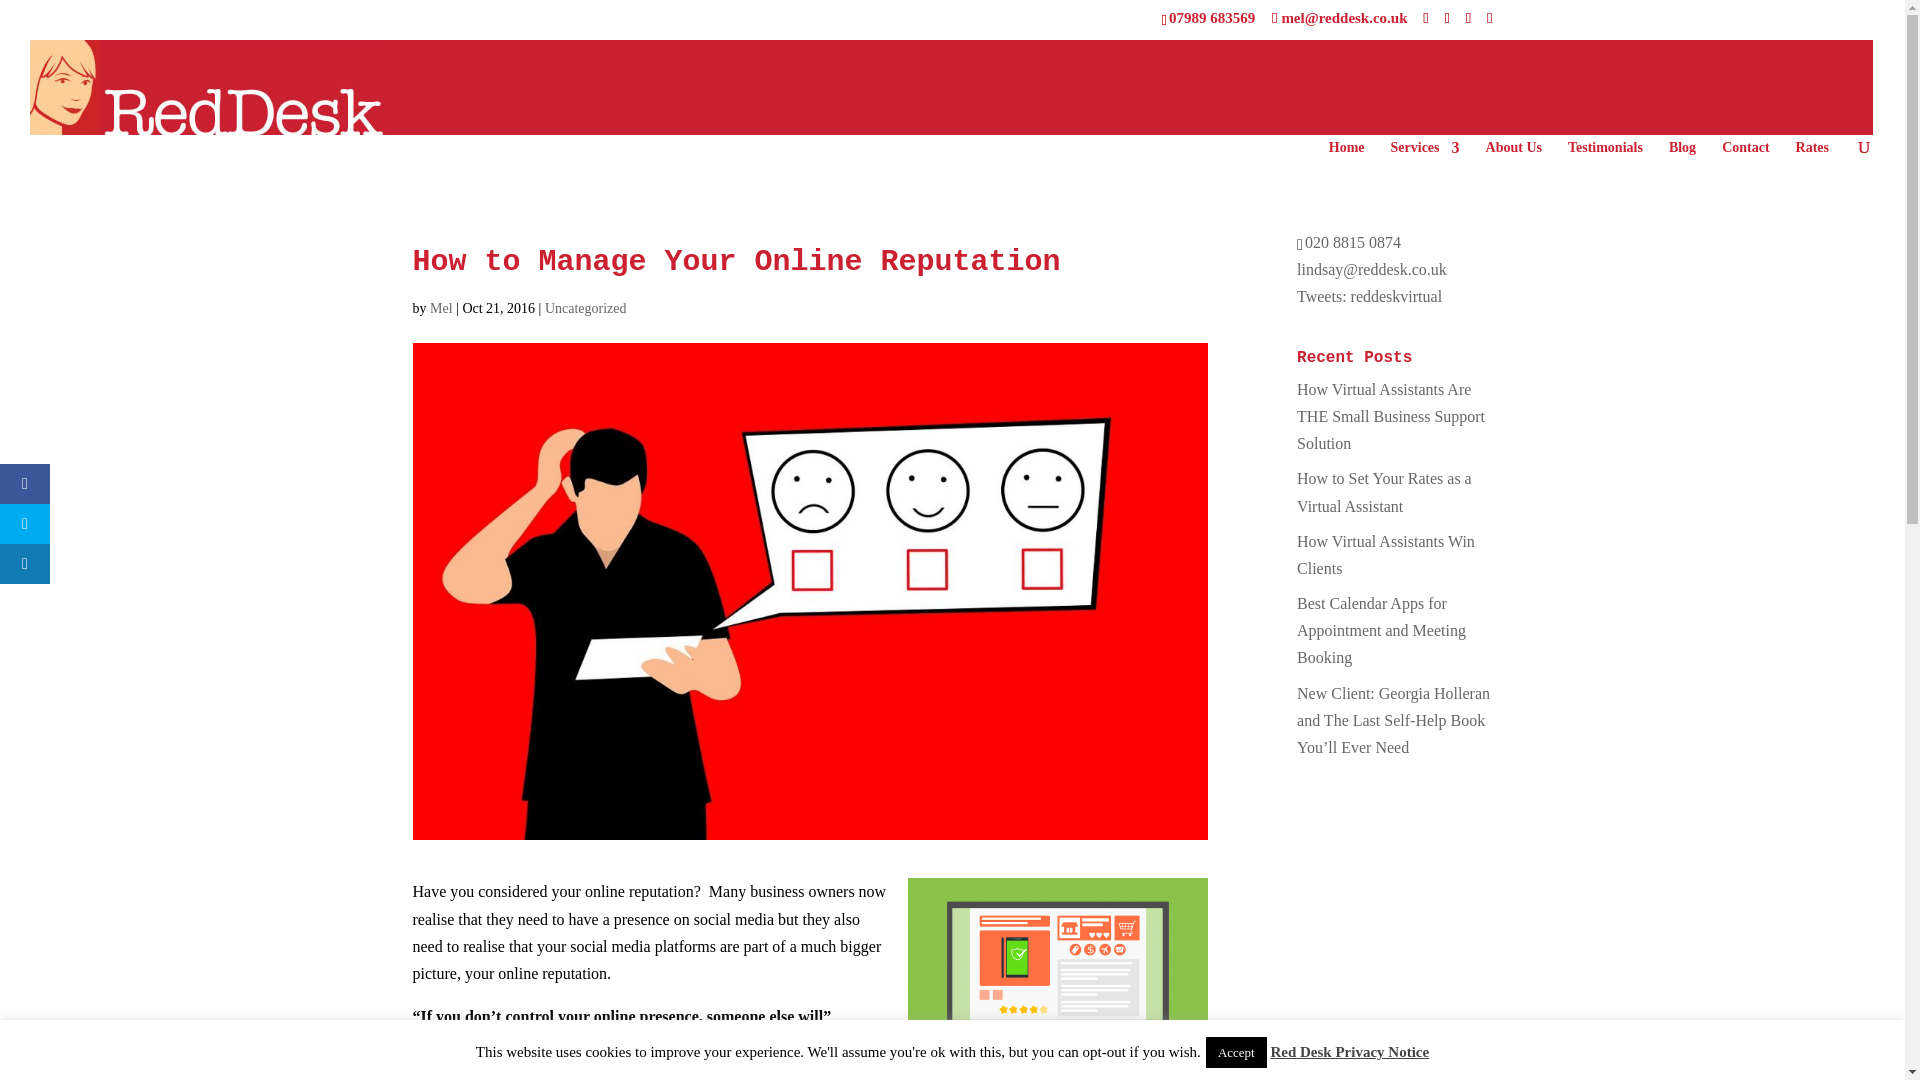  What do you see at coordinates (442, 308) in the screenshot?
I see `Posts by Mel` at bounding box center [442, 308].